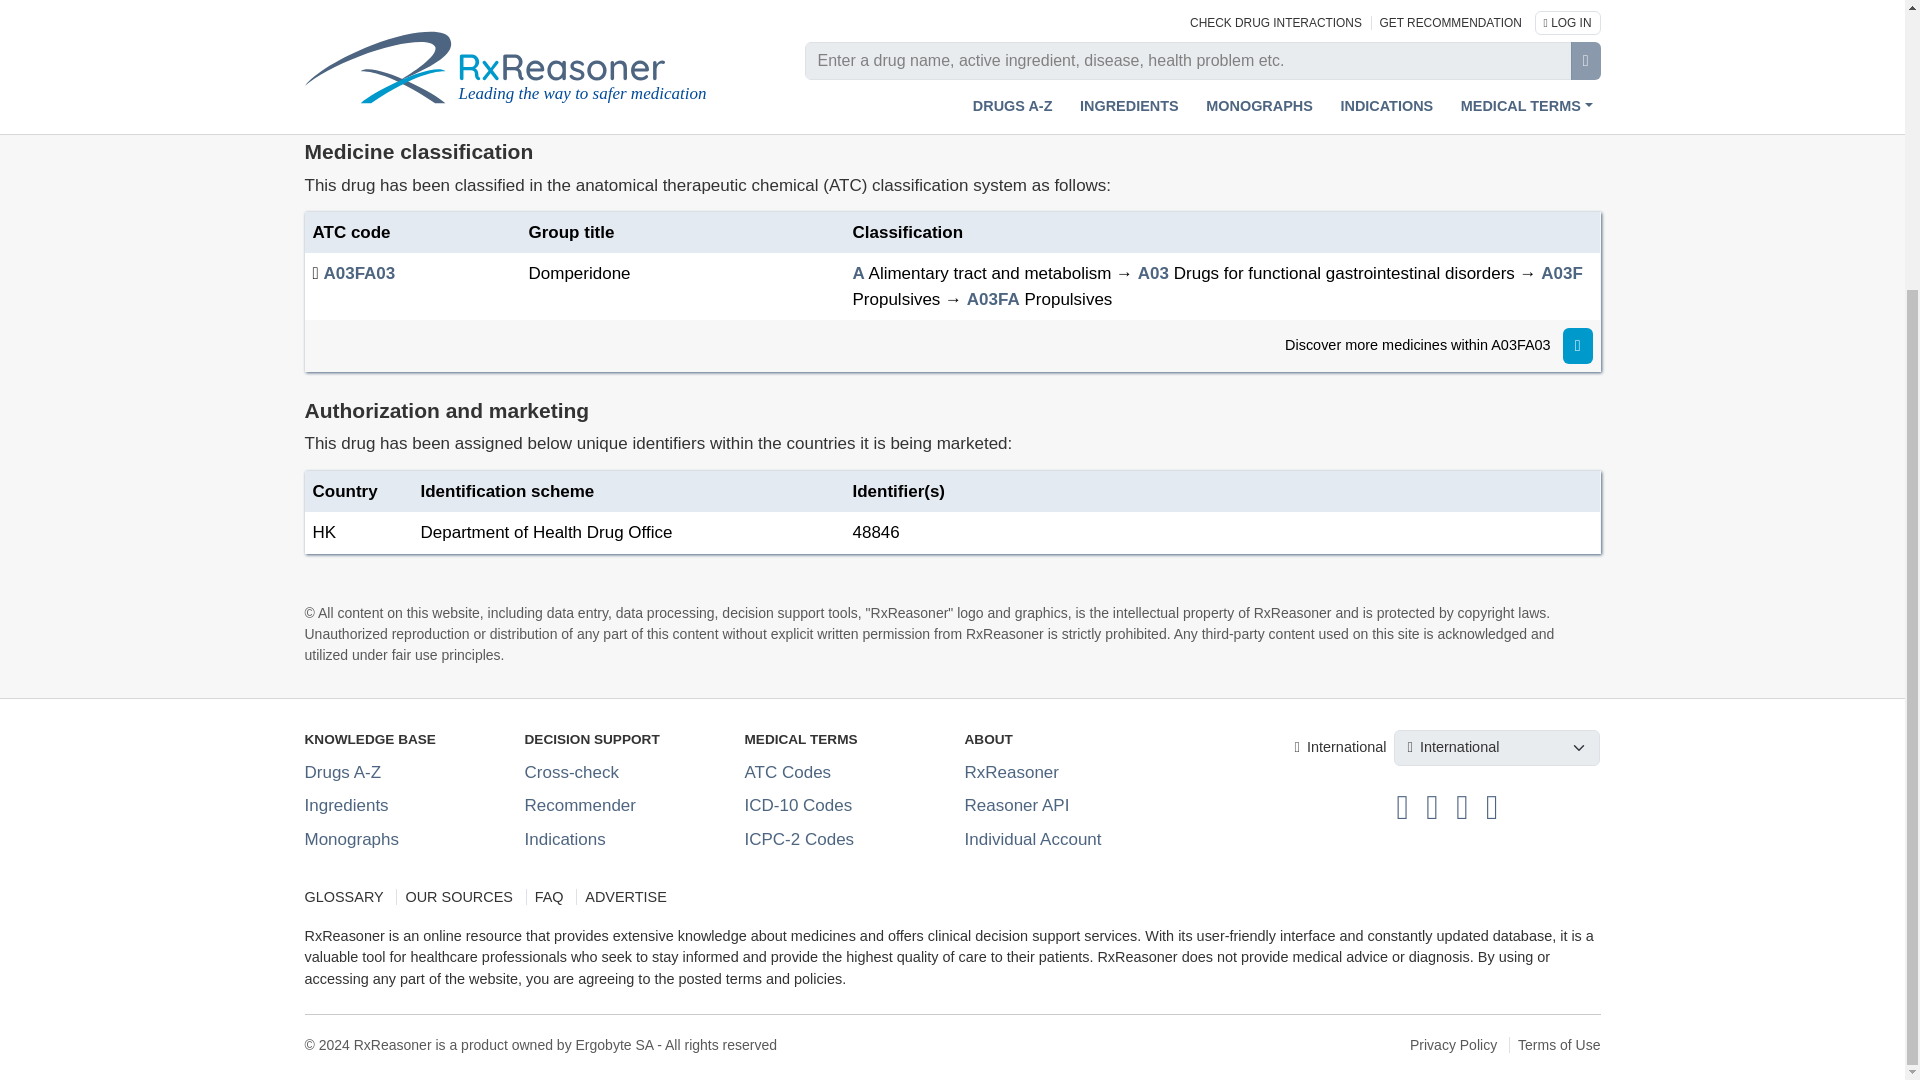  I want to click on ICPC-2 Codes, so click(799, 839).